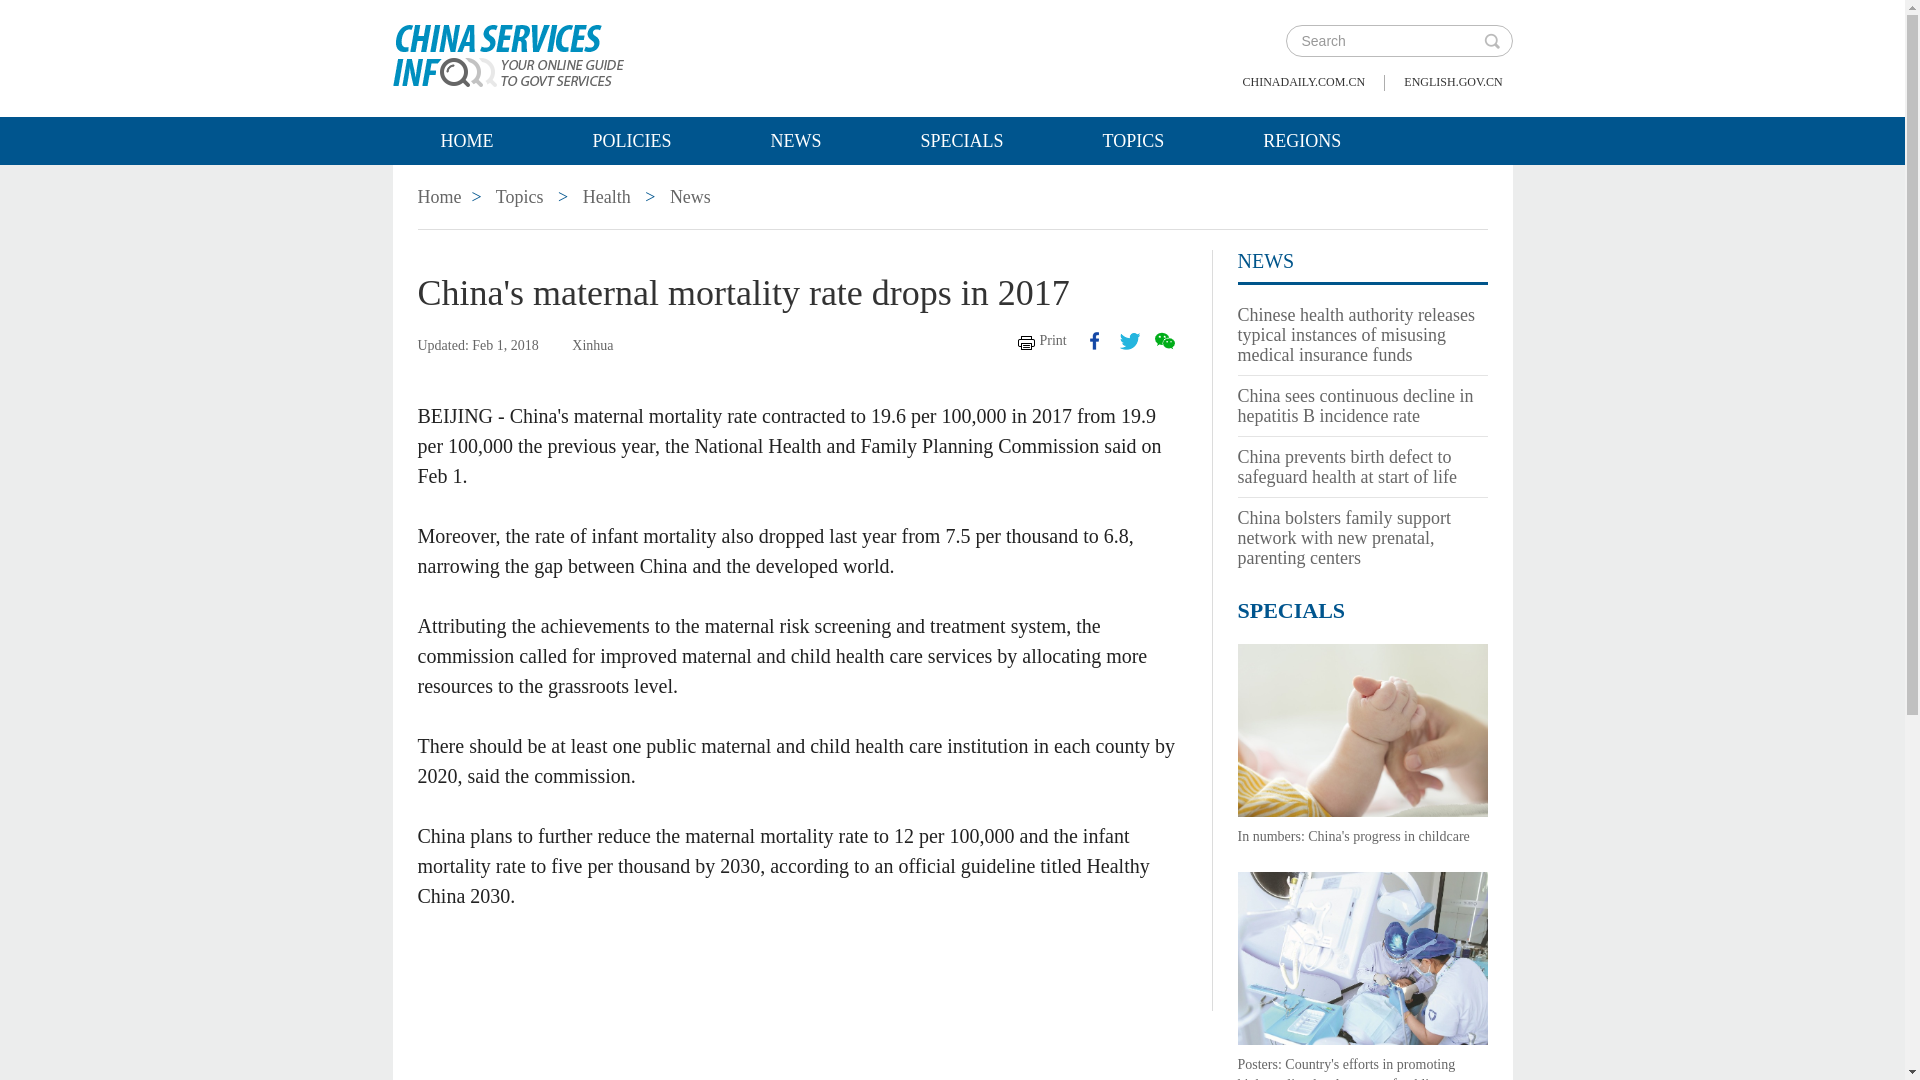 The image size is (1920, 1080). What do you see at coordinates (1452, 82) in the screenshot?
I see `english.gov.cn` at bounding box center [1452, 82].